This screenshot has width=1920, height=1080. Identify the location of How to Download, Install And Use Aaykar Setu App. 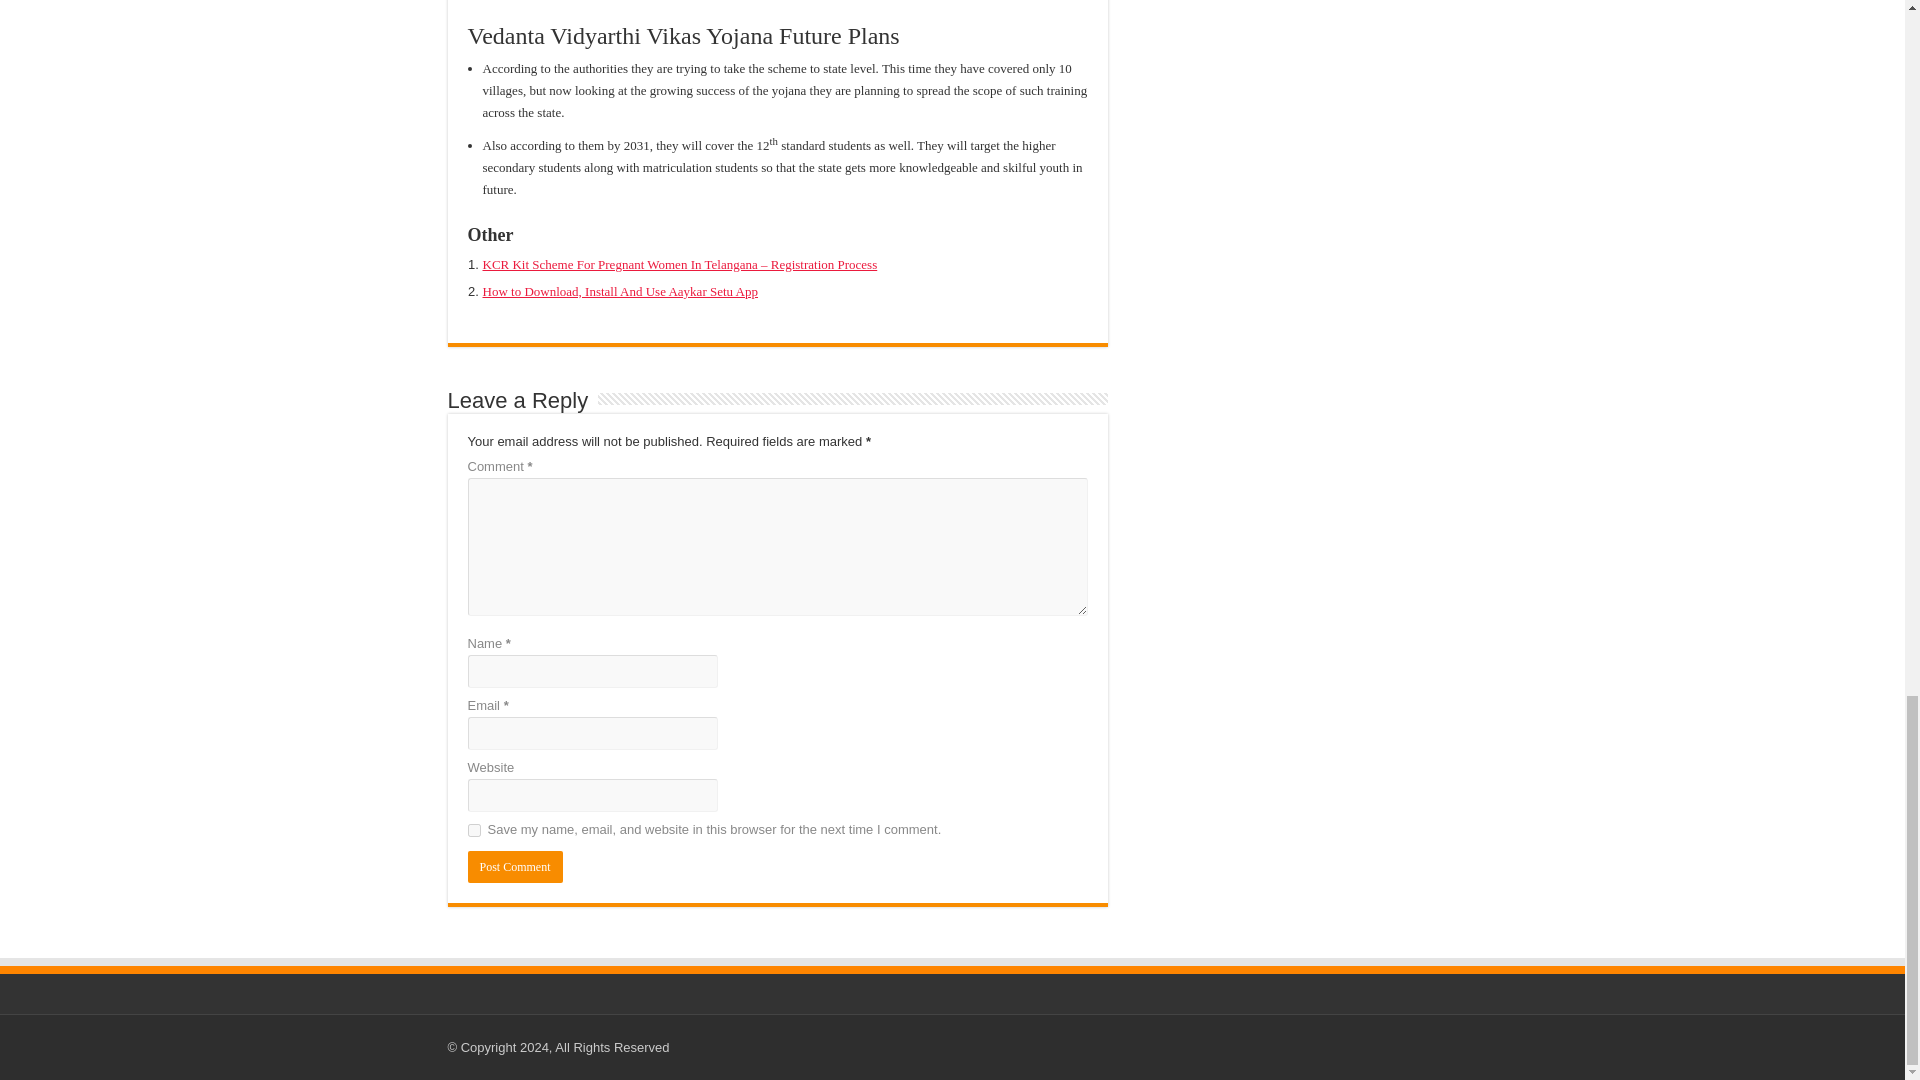
(620, 292).